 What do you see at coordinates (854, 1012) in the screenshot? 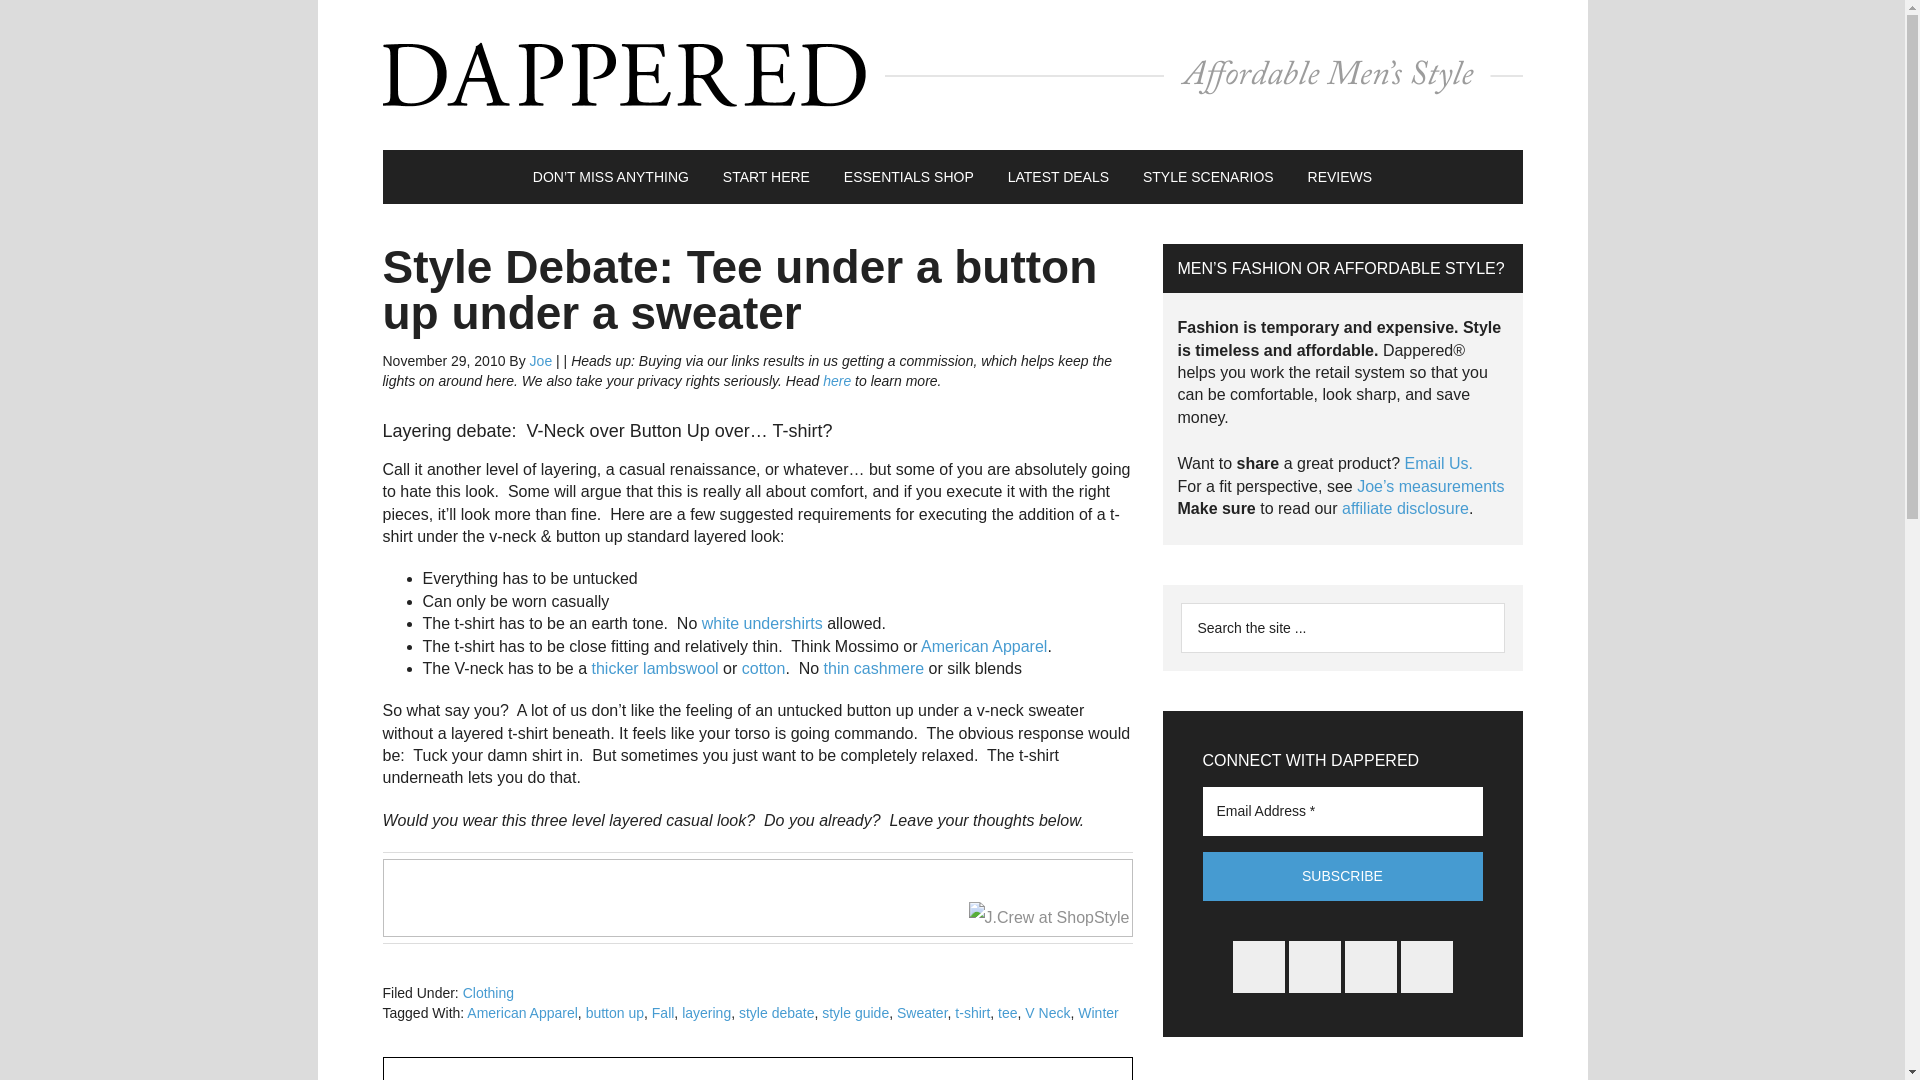
I see `style guide` at bounding box center [854, 1012].